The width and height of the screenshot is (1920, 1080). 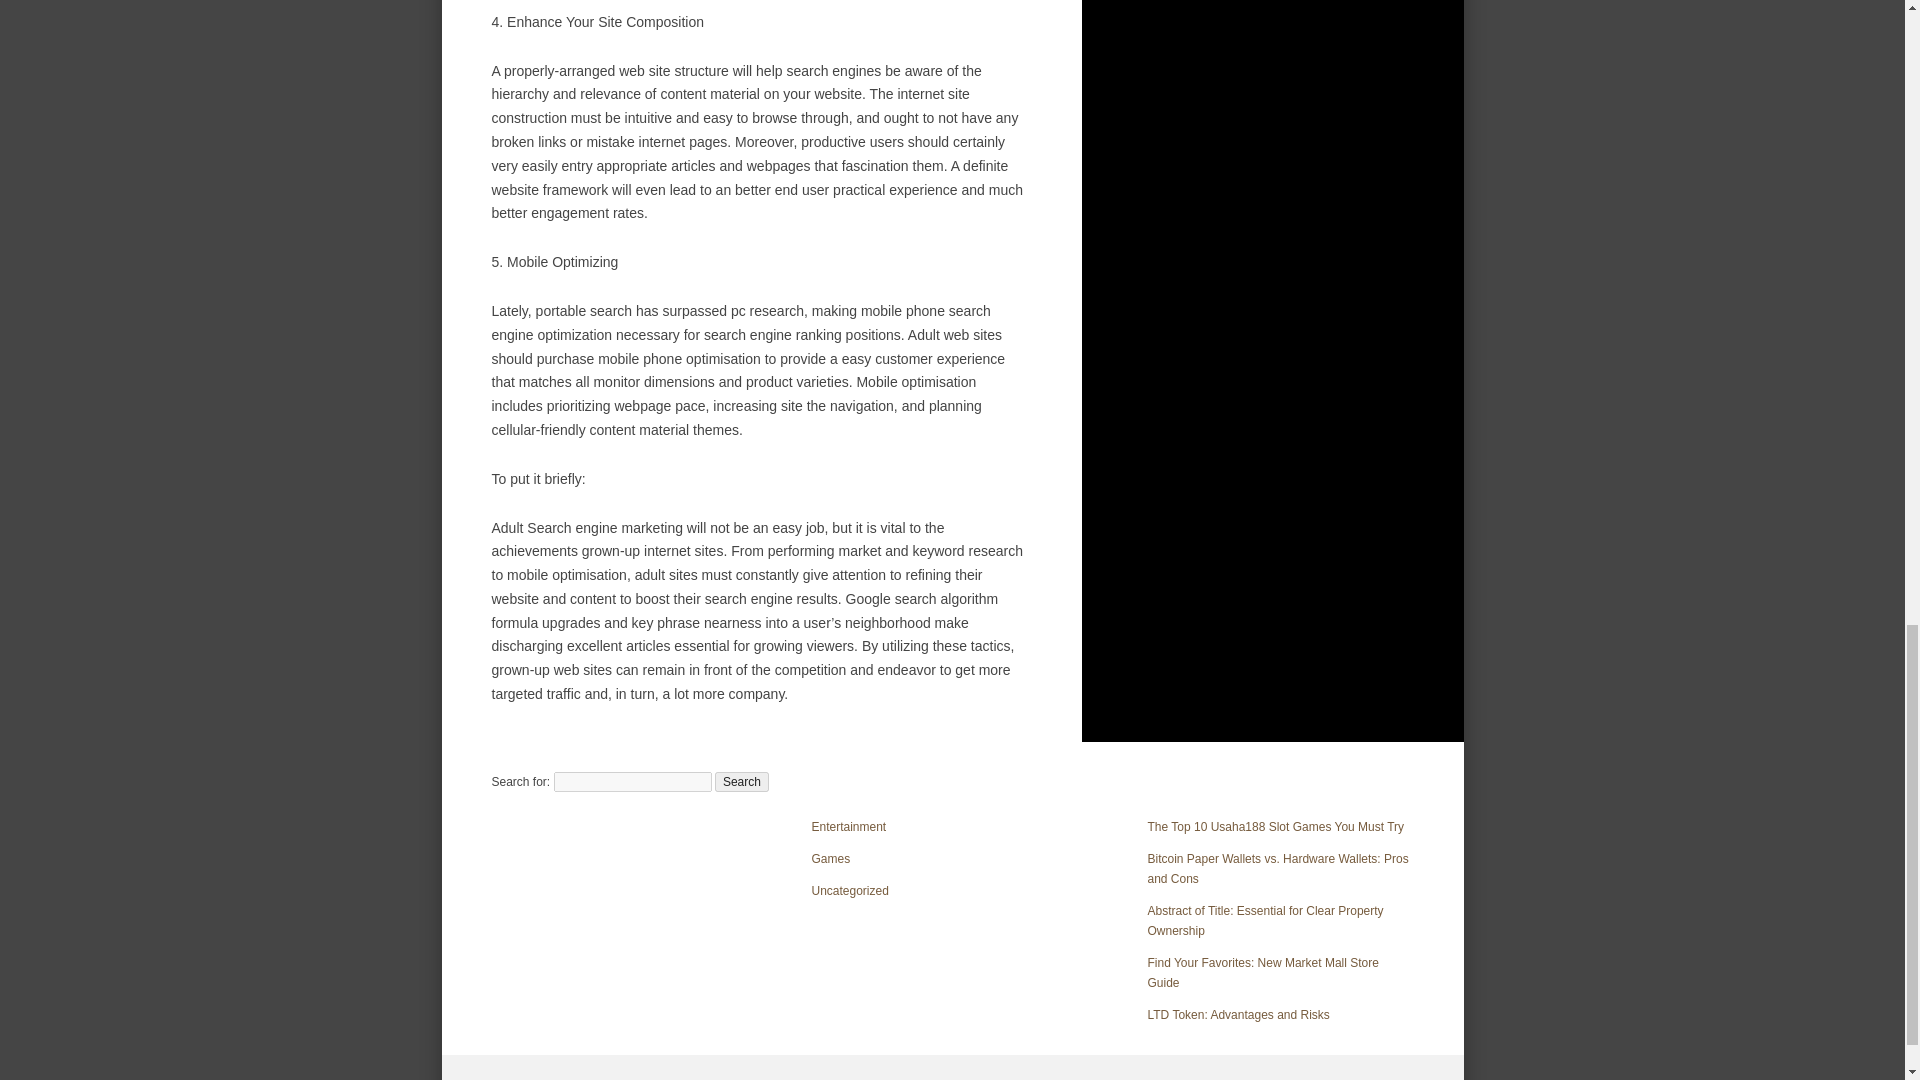 I want to click on LTD Token: Advantages and Risks, so click(x=1239, y=1014).